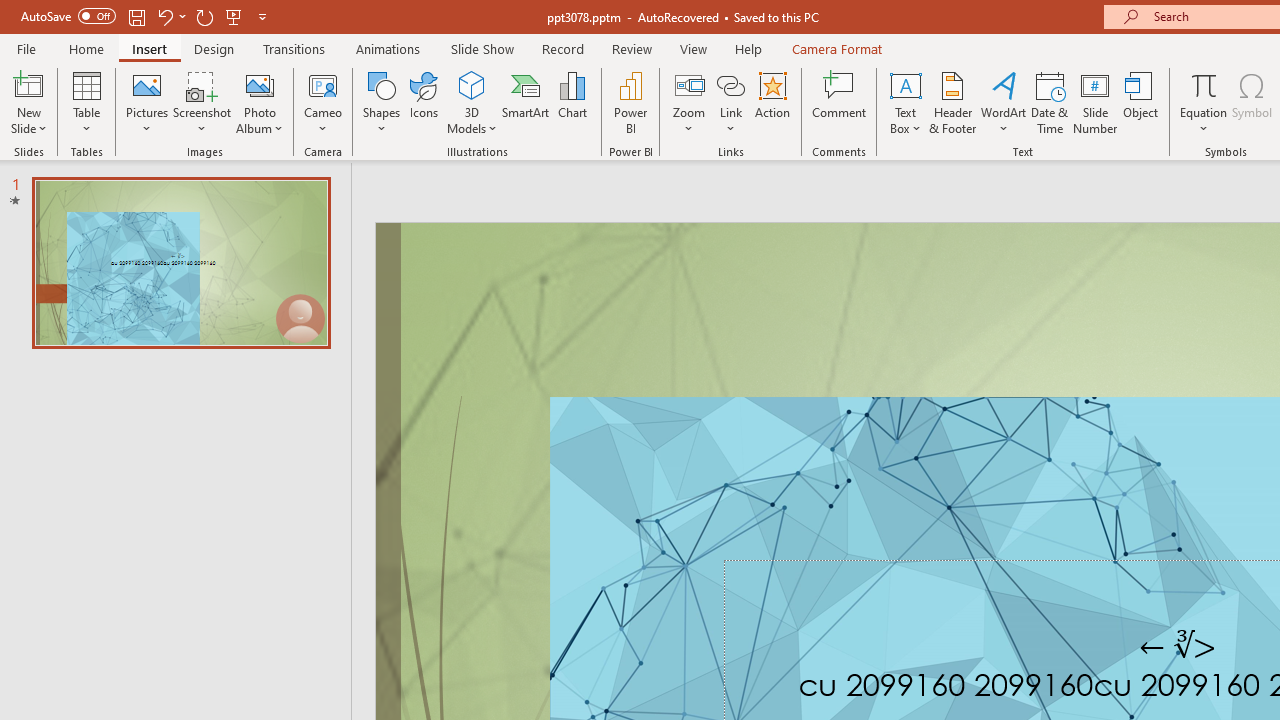 The height and width of the screenshot is (720, 1280). Describe the element at coordinates (1096, 102) in the screenshot. I see `Slide Number` at that location.